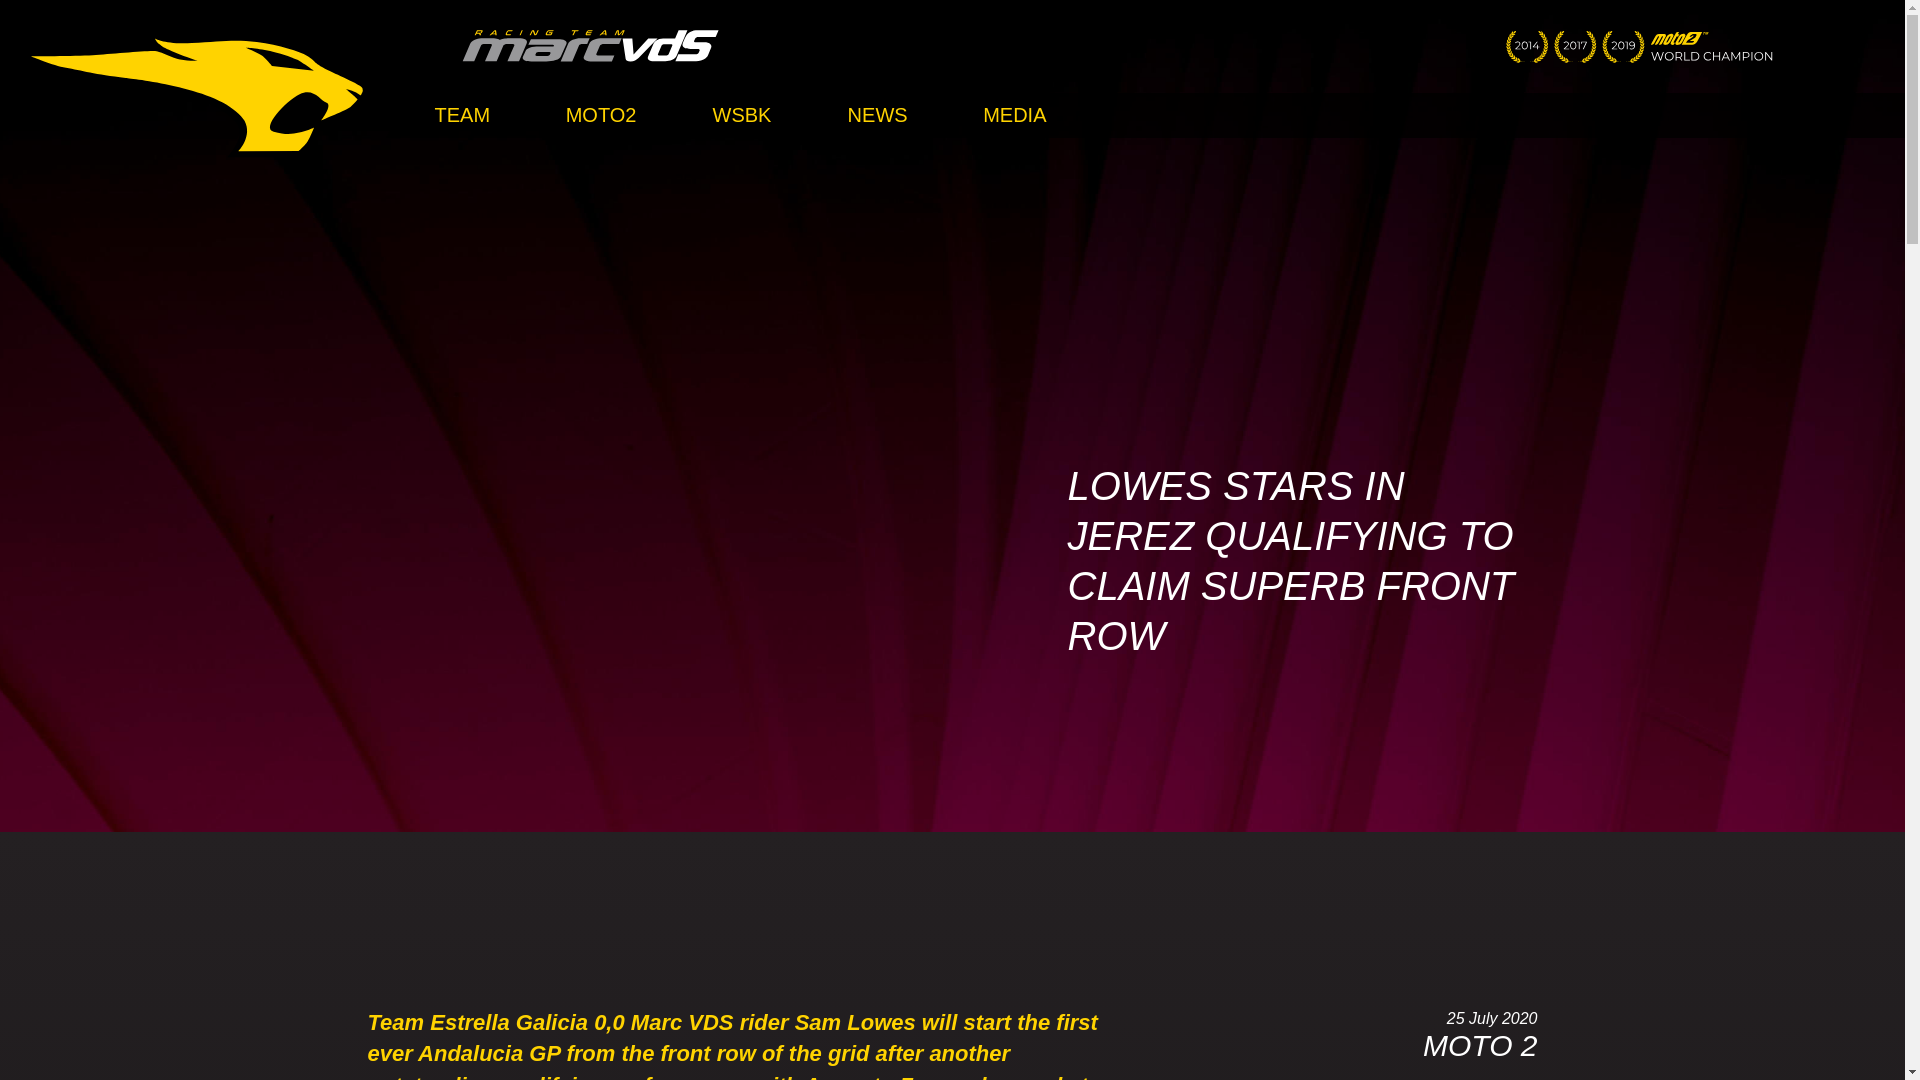  I want to click on NEWS, so click(877, 115).